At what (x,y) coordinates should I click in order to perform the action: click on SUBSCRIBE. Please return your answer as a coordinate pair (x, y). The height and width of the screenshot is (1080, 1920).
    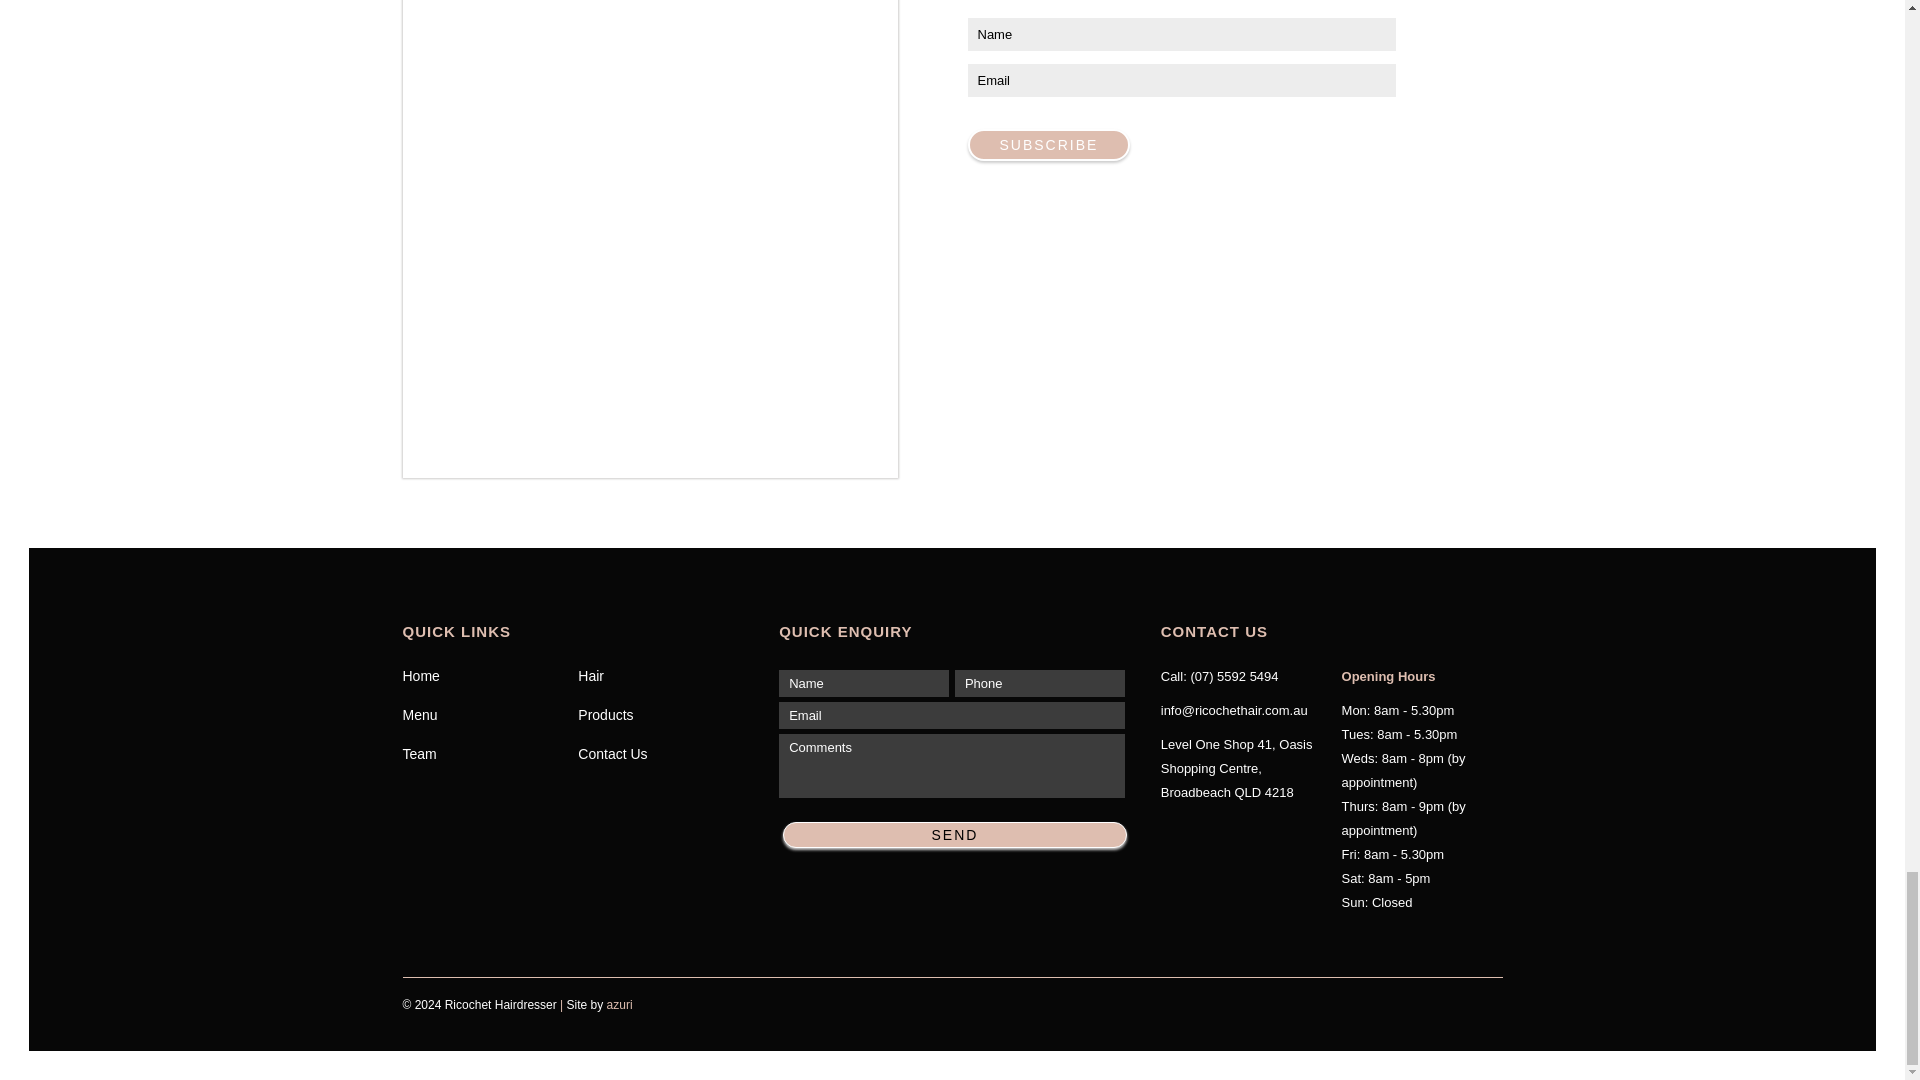
    Looking at the image, I should click on (1048, 144).